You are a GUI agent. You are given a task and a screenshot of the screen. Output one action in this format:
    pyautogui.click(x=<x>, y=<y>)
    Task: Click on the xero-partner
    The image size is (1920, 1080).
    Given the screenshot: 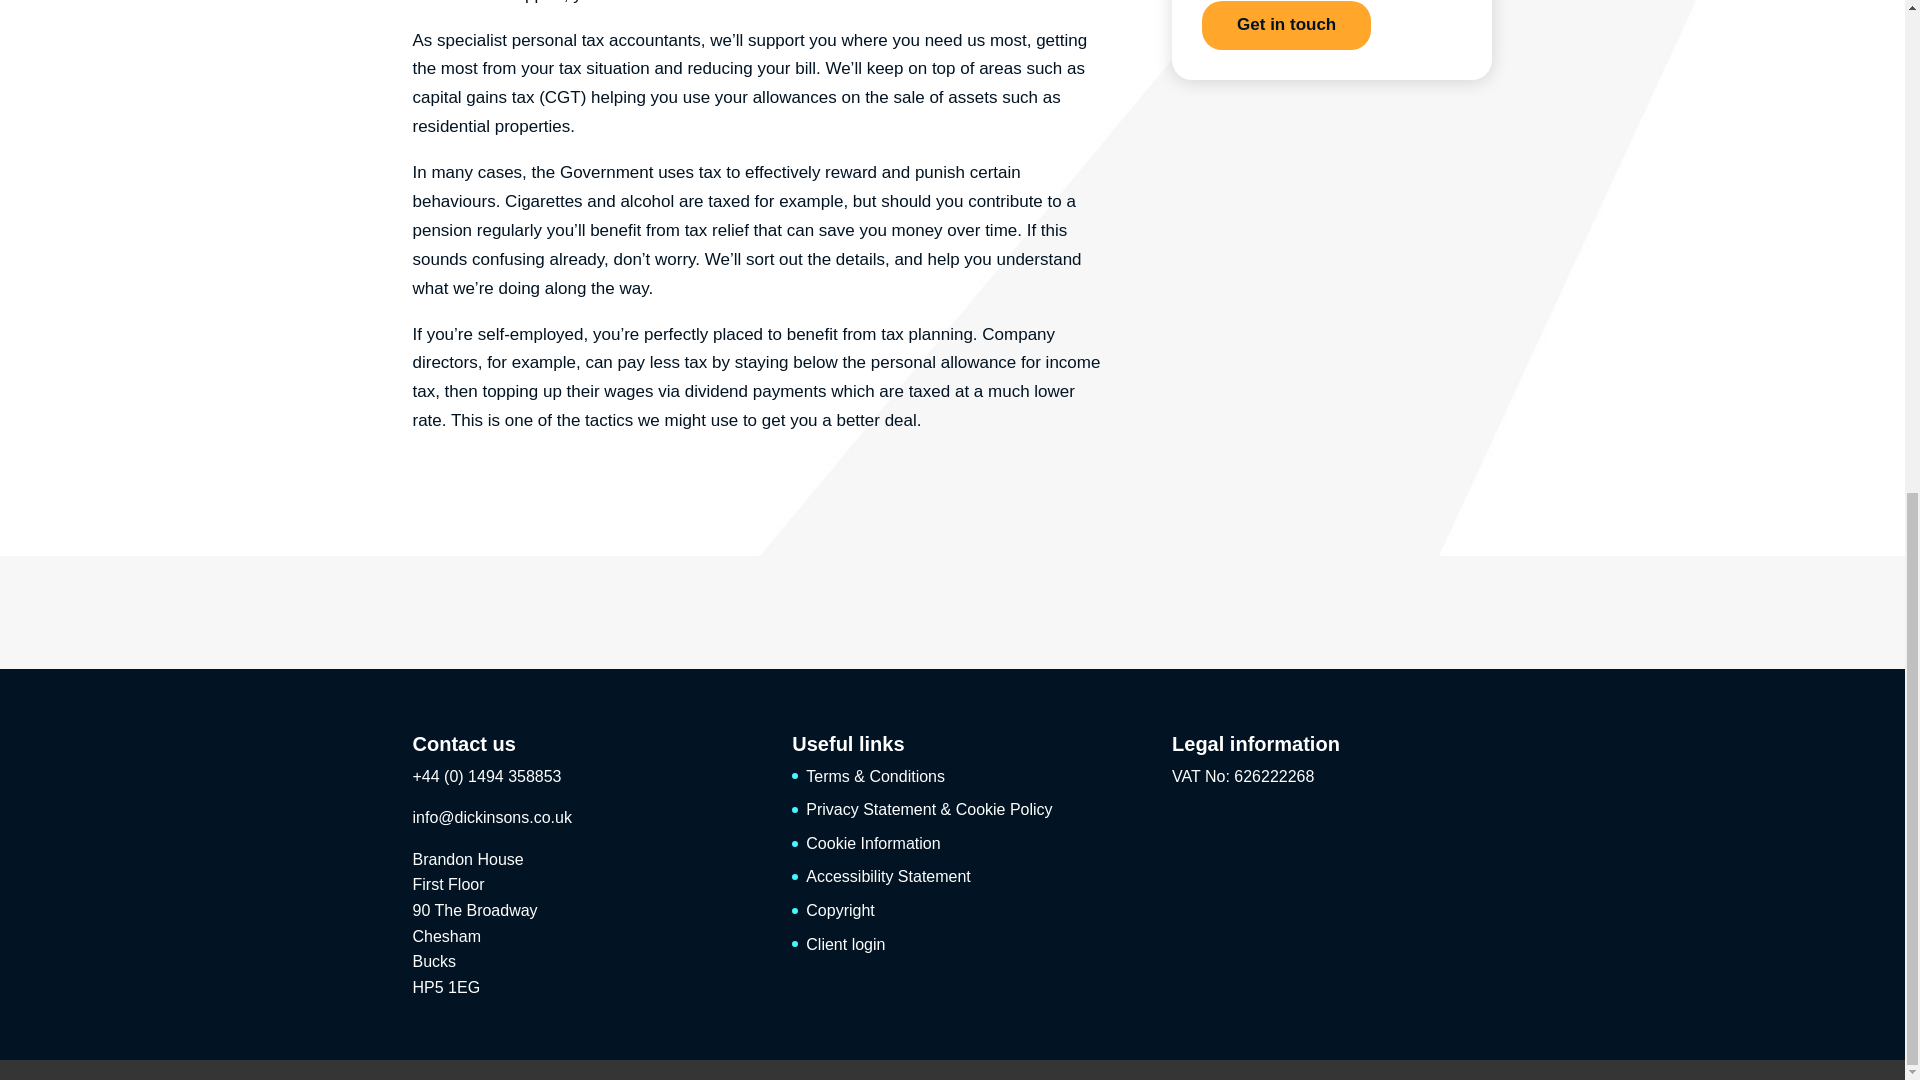 What is the action you would take?
    pyautogui.click(x=1047, y=607)
    